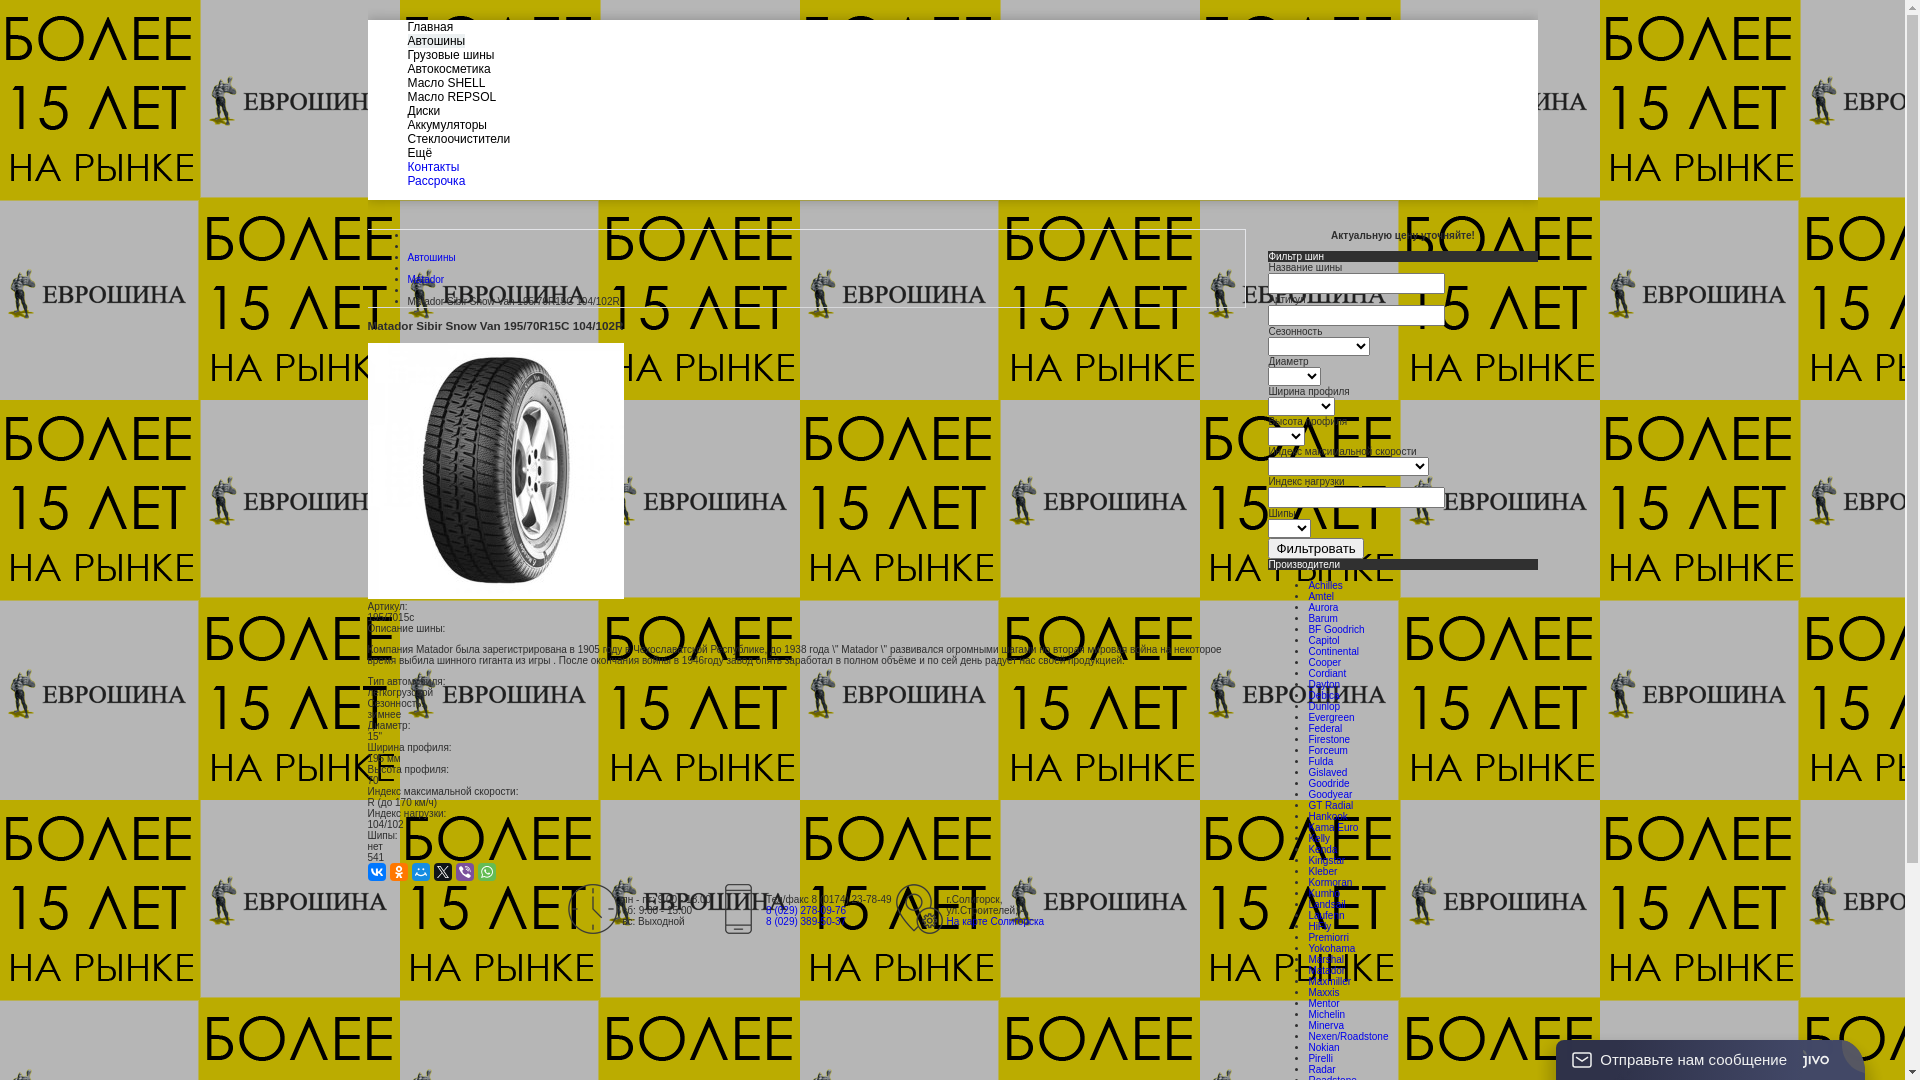 The image size is (1920, 1080). I want to click on Matador, so click(426, 280).